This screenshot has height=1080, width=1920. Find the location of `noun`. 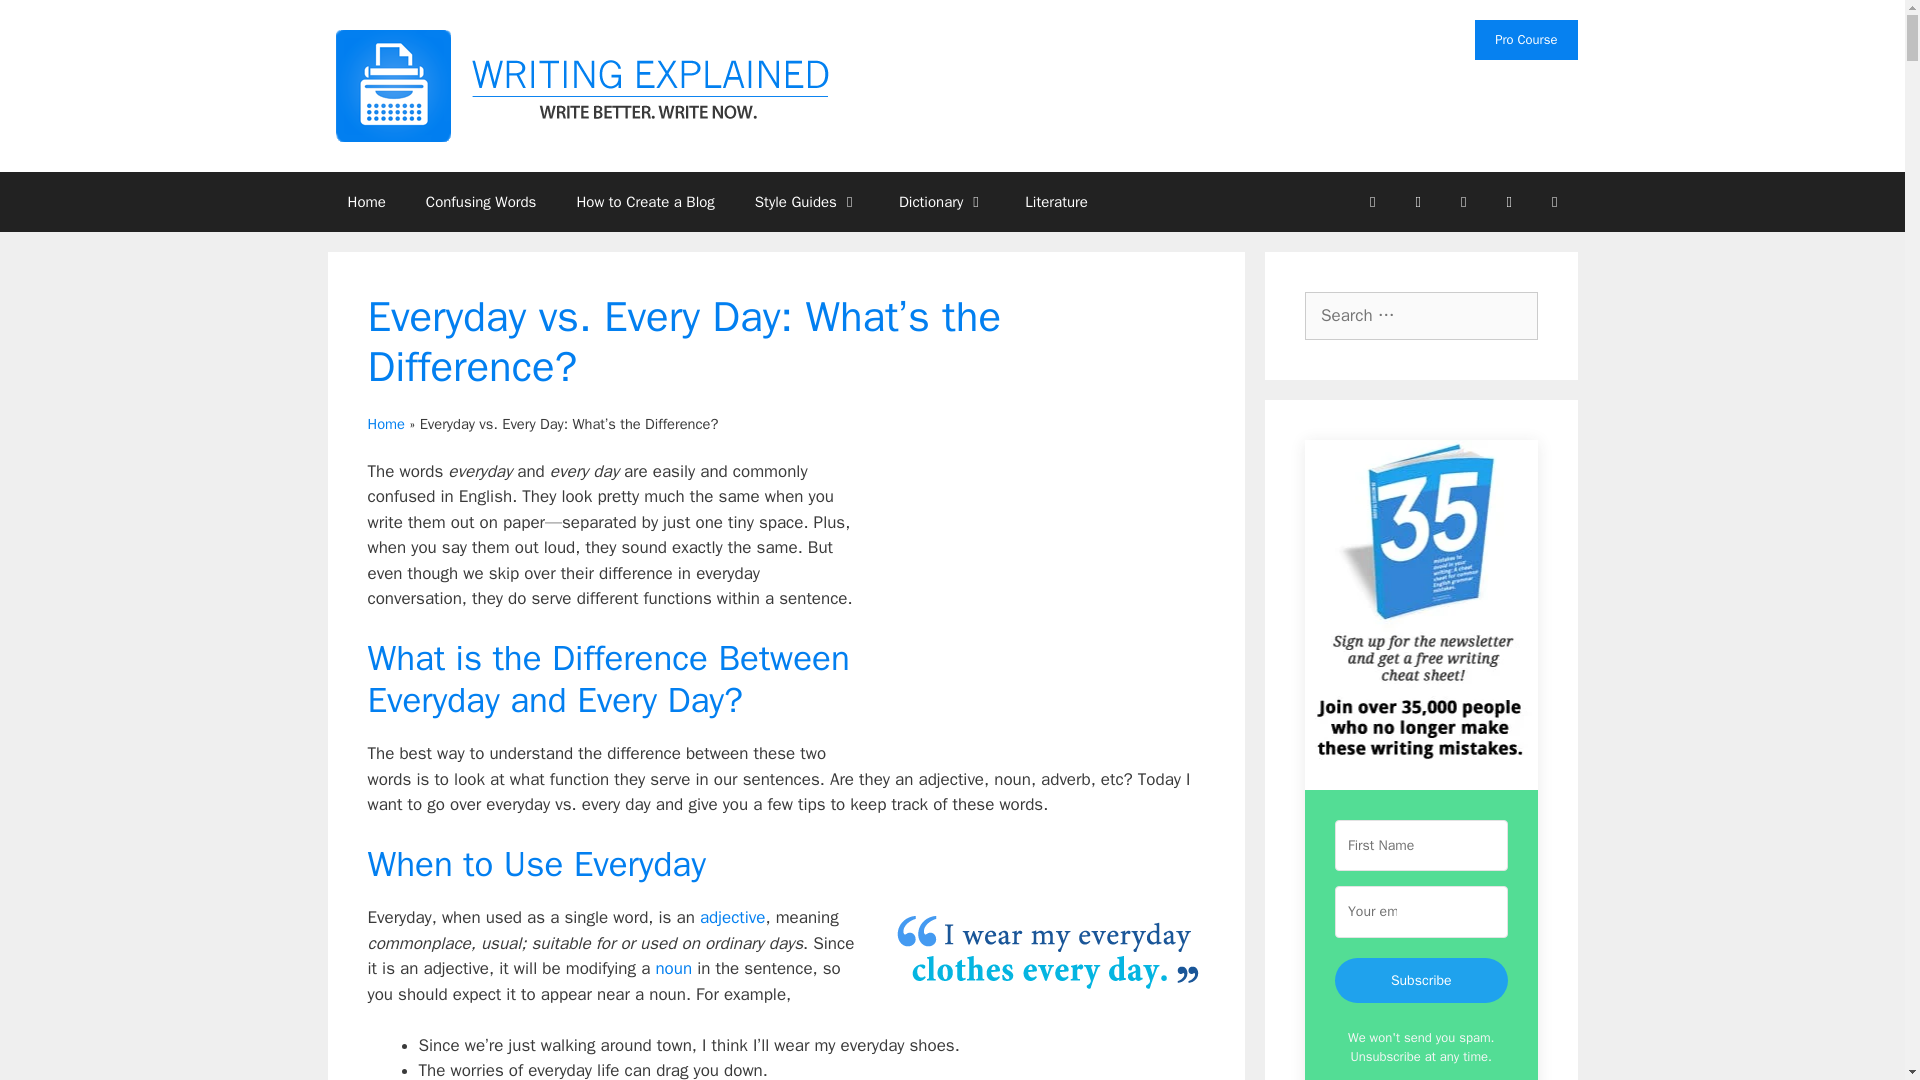

noun is located at coordinates (672, 968).